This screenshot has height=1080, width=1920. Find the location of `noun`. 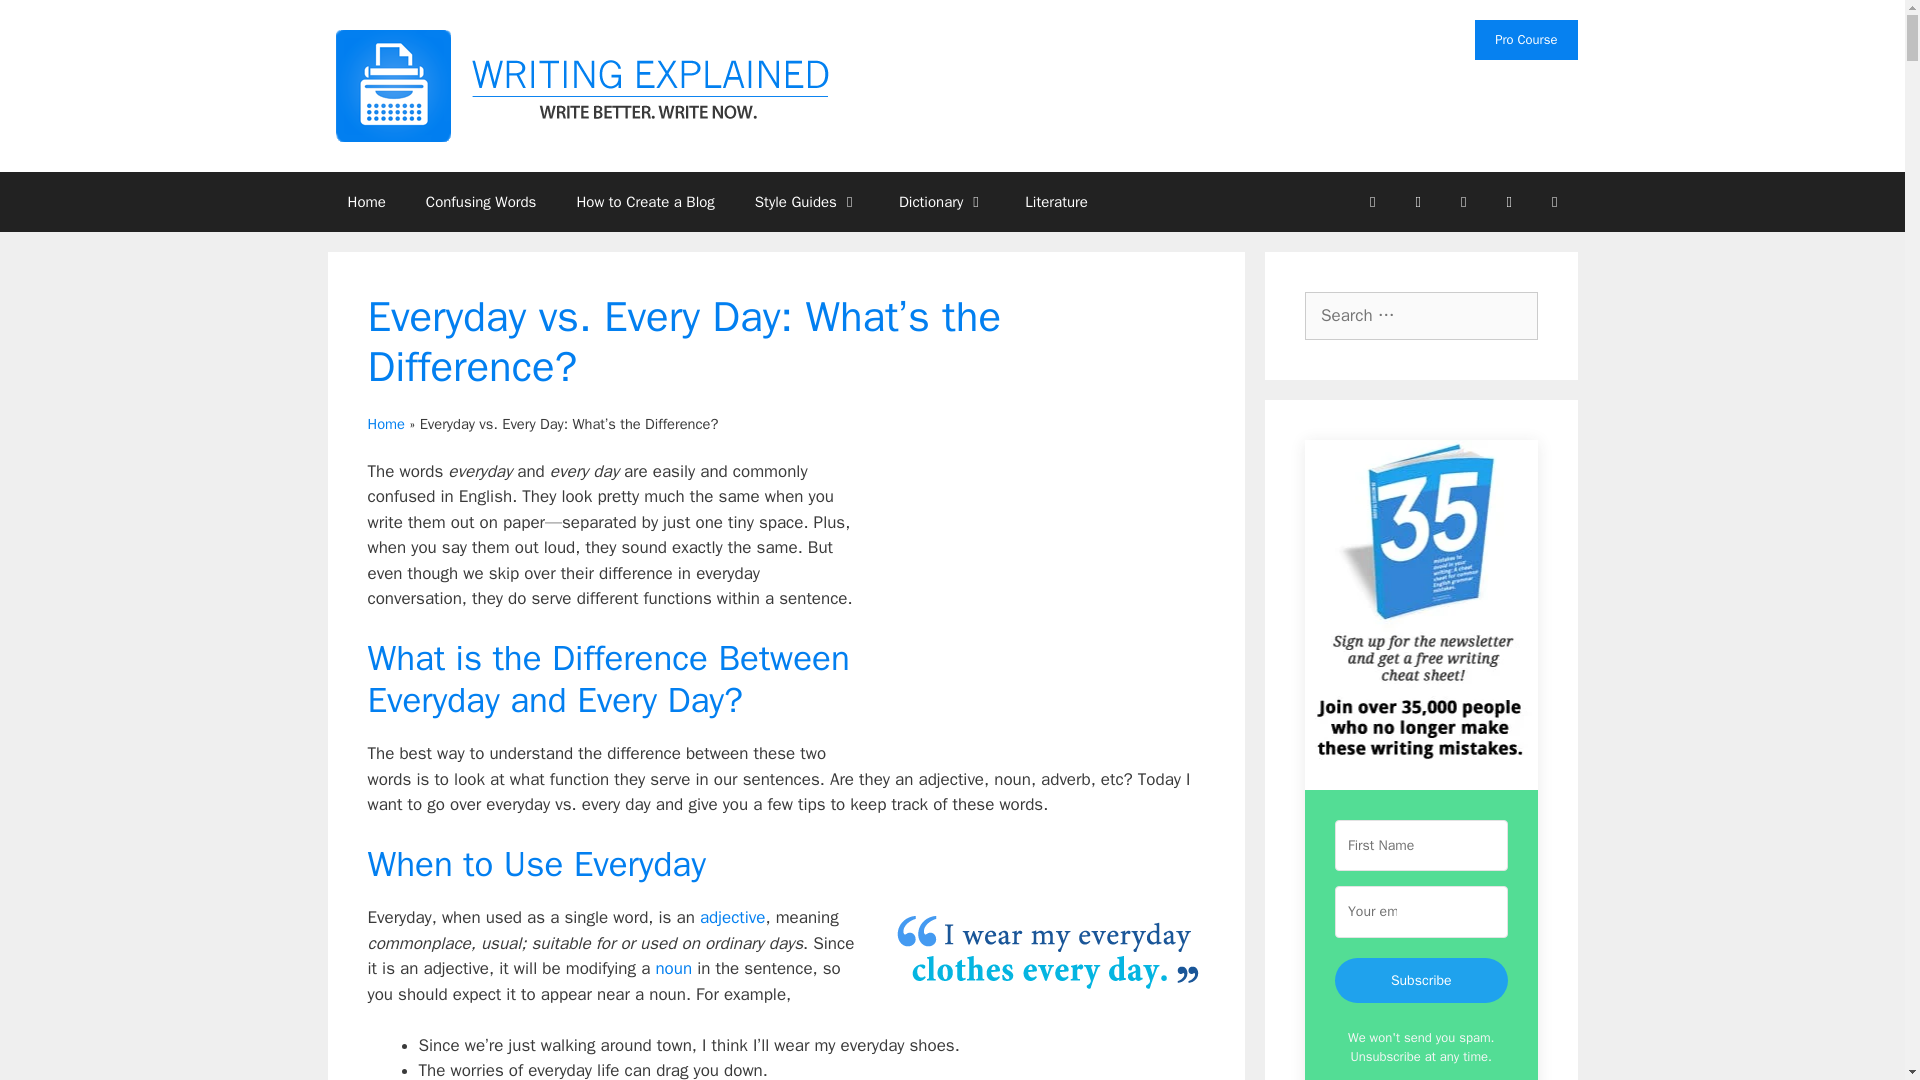

noun is located at coordinates (672, 968).